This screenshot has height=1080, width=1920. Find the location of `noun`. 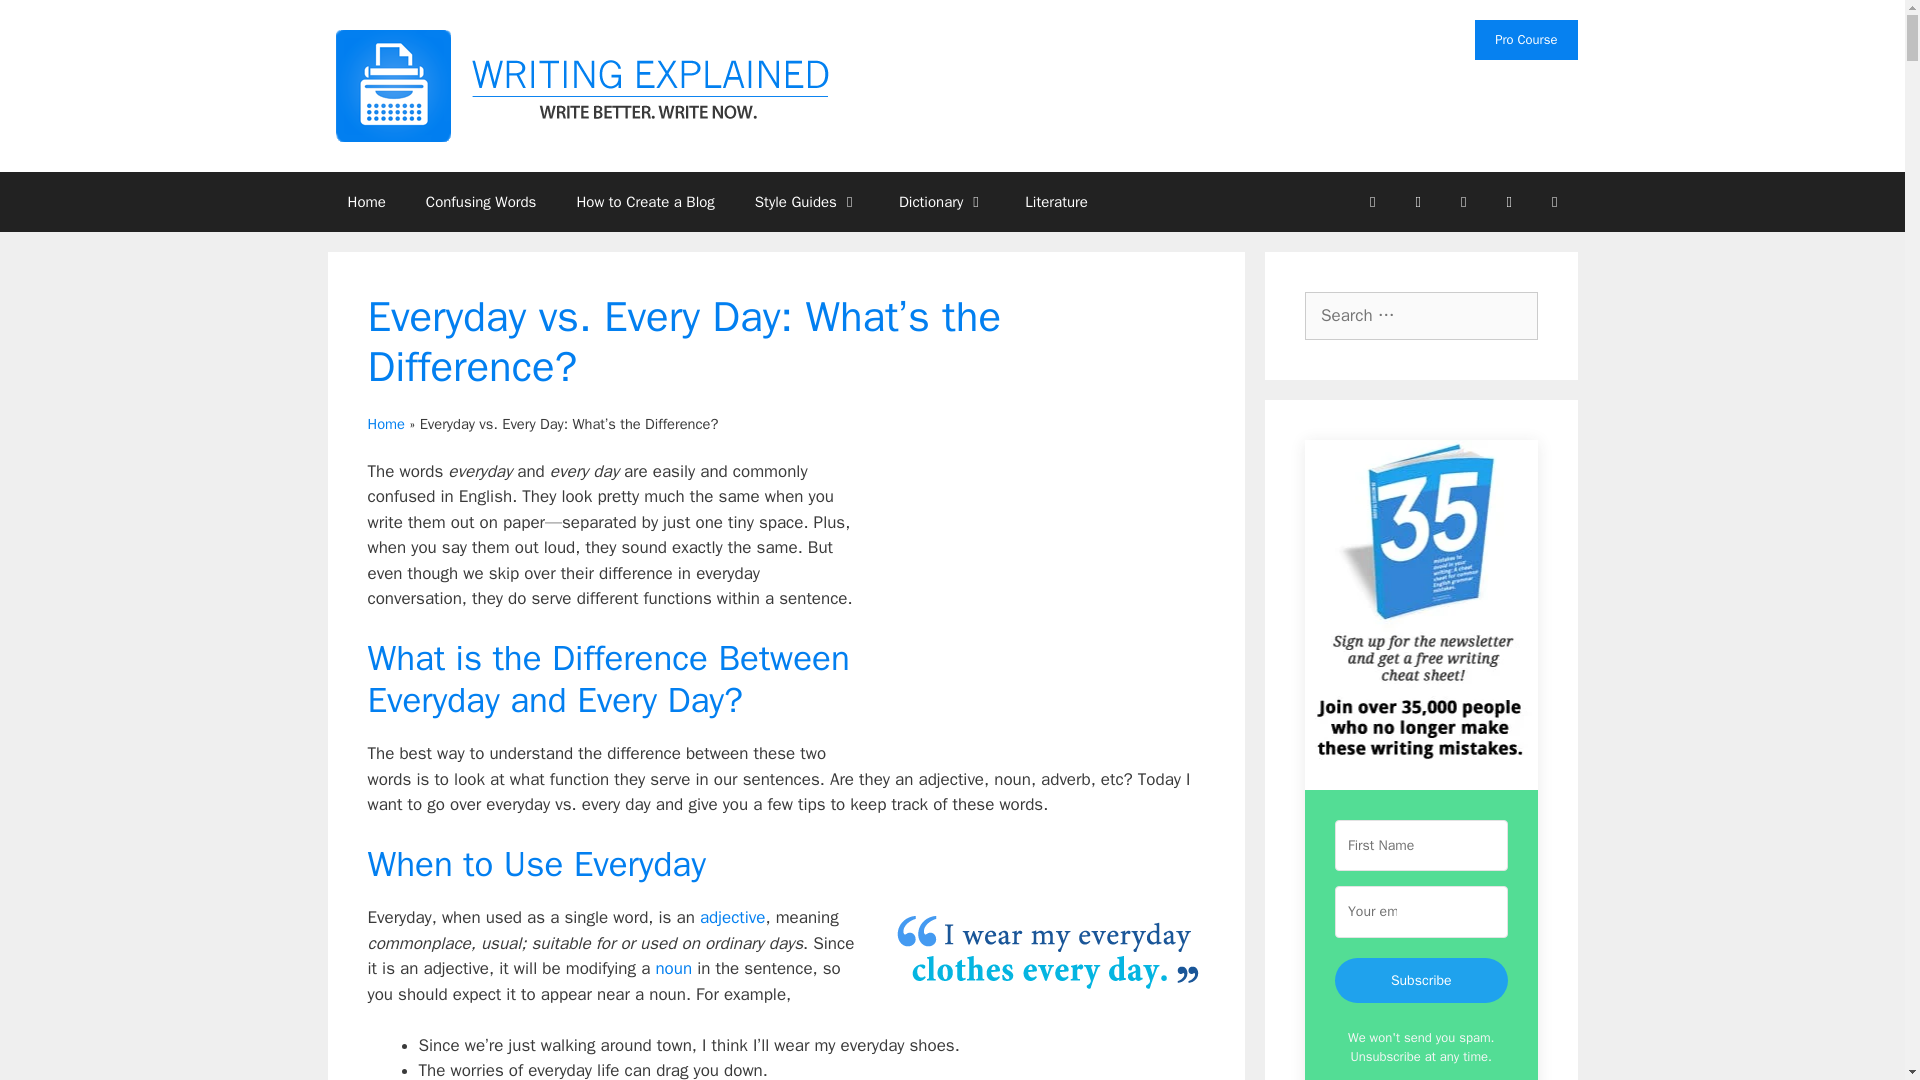

noun is located at coordinates (672, 968).